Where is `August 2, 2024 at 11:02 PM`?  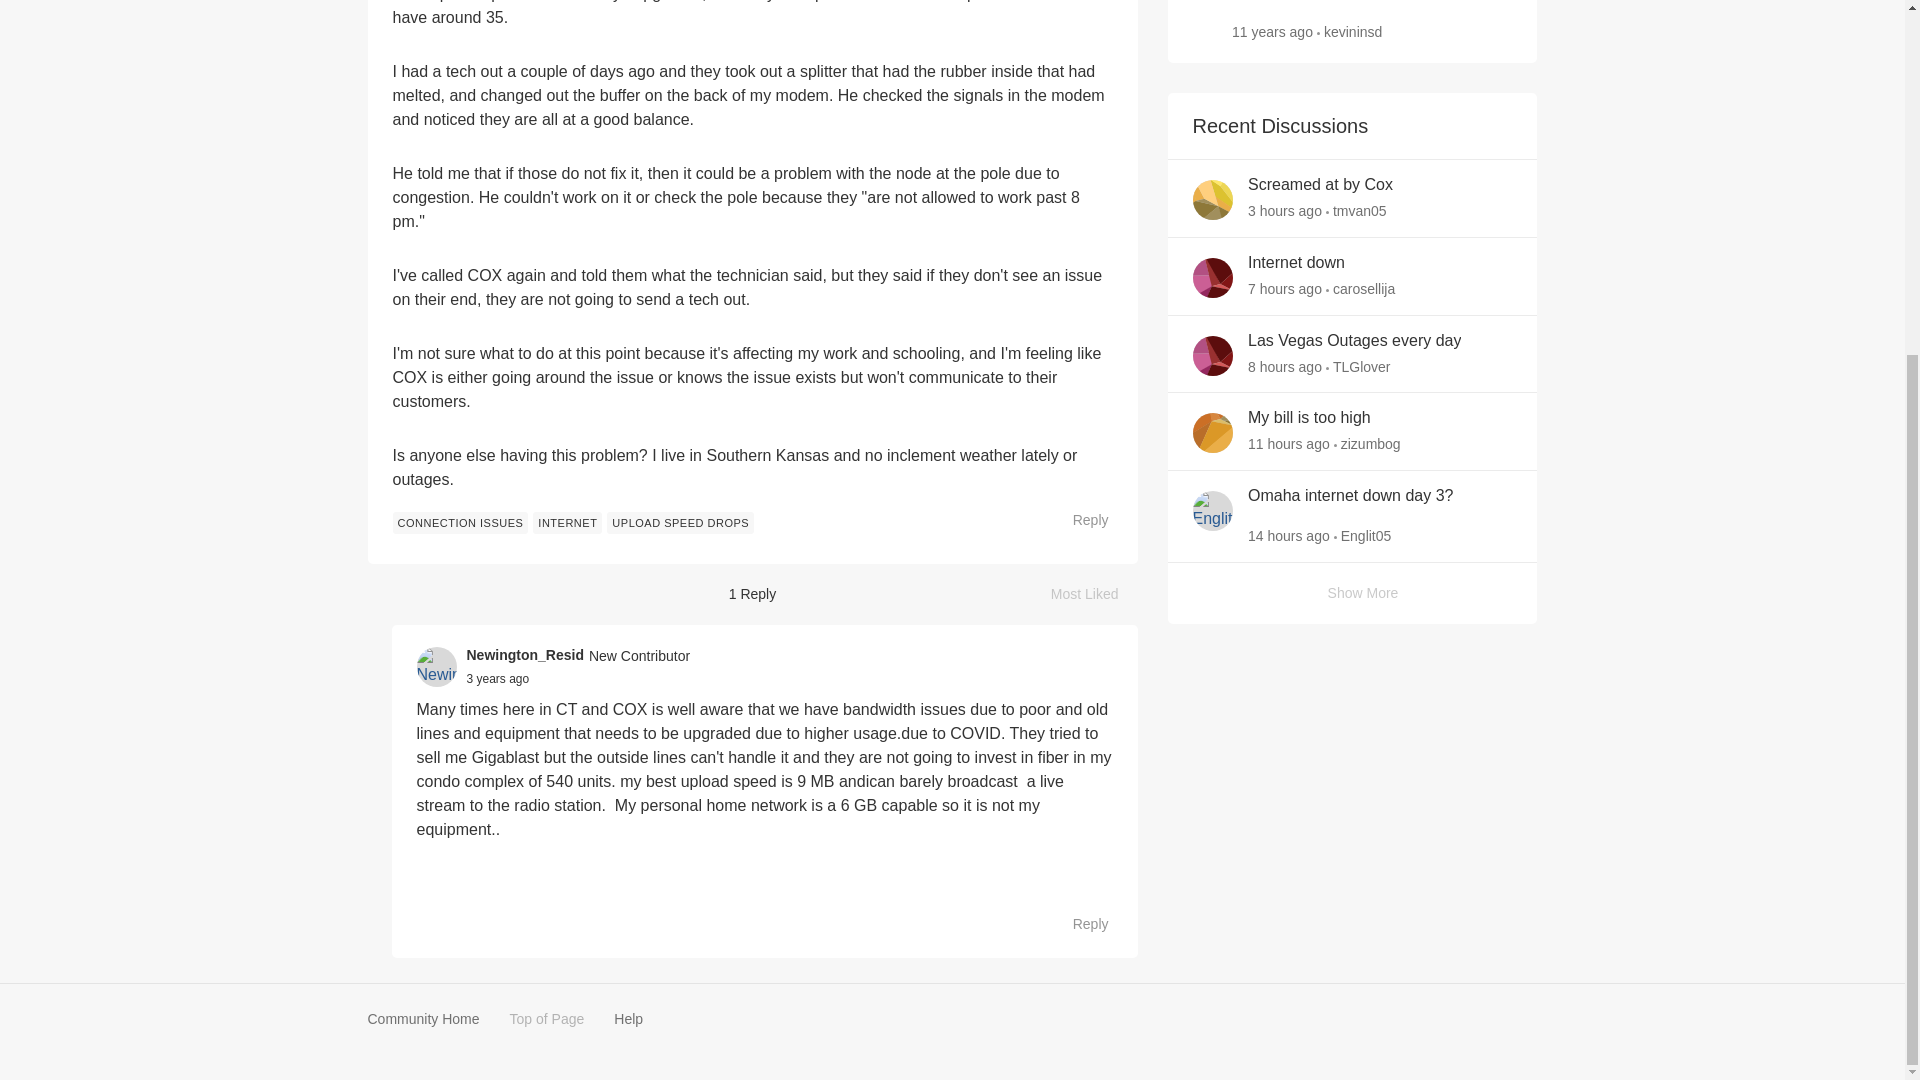 August 2, 2024 at 11:02 PM is located at coordinates (1285, 211).